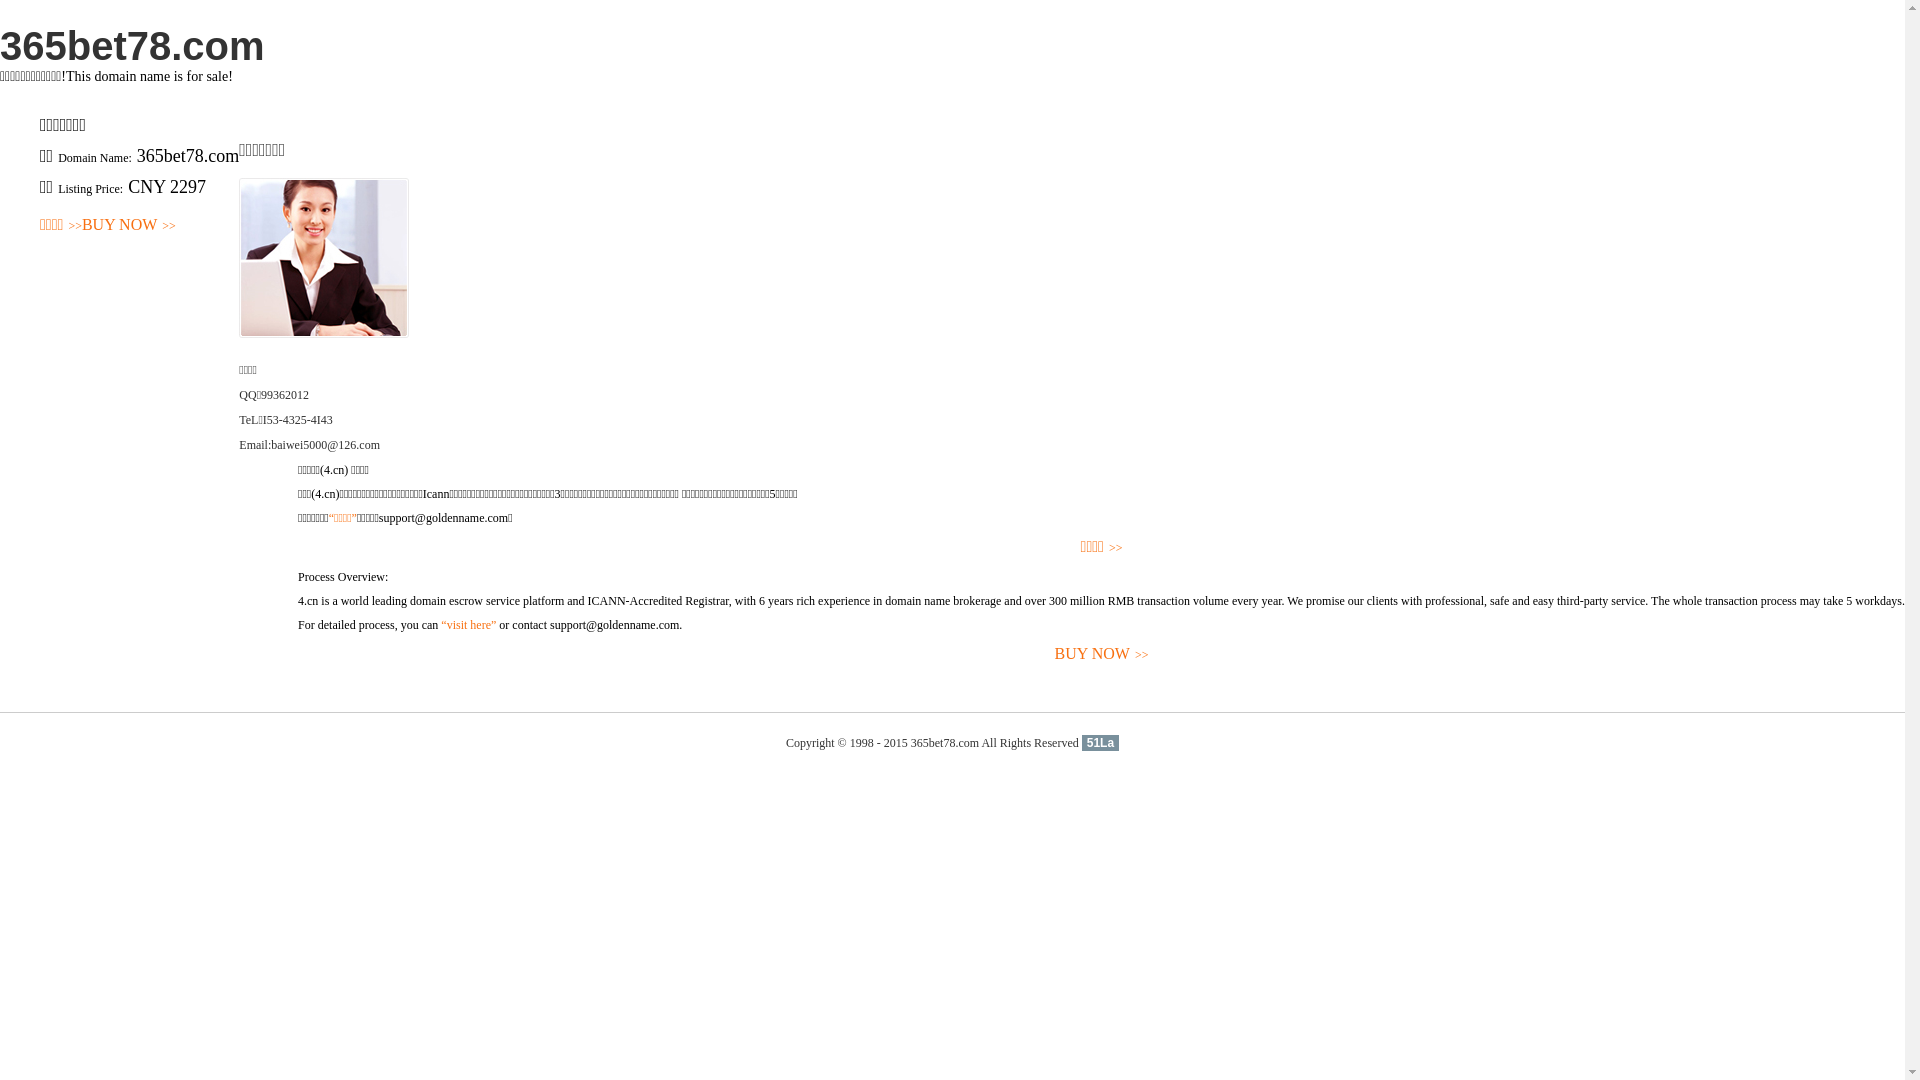 This screenshot has width=1920, height=1080. I want to click on BUY NOW>>, so click(1102, 654).